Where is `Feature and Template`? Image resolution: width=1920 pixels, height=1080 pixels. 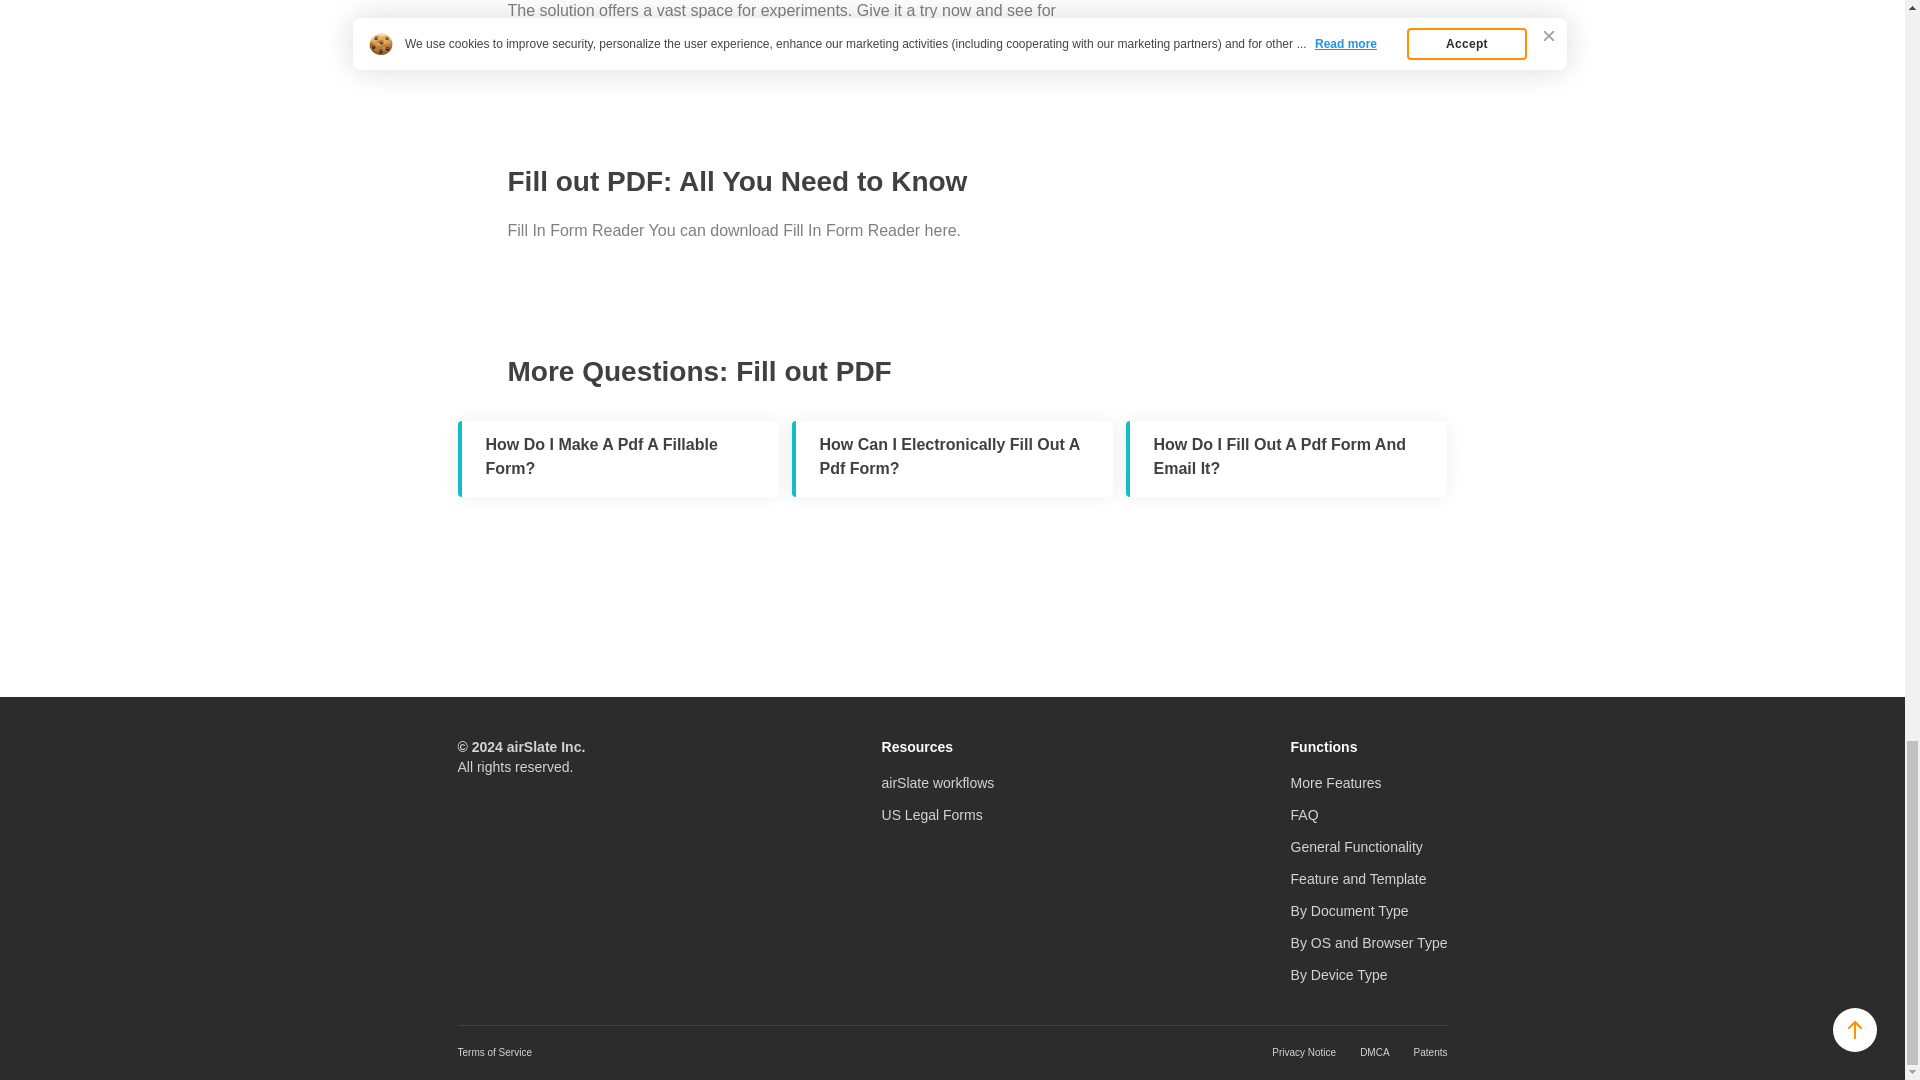
Feature and Template is located at coordinates (1358, 878).